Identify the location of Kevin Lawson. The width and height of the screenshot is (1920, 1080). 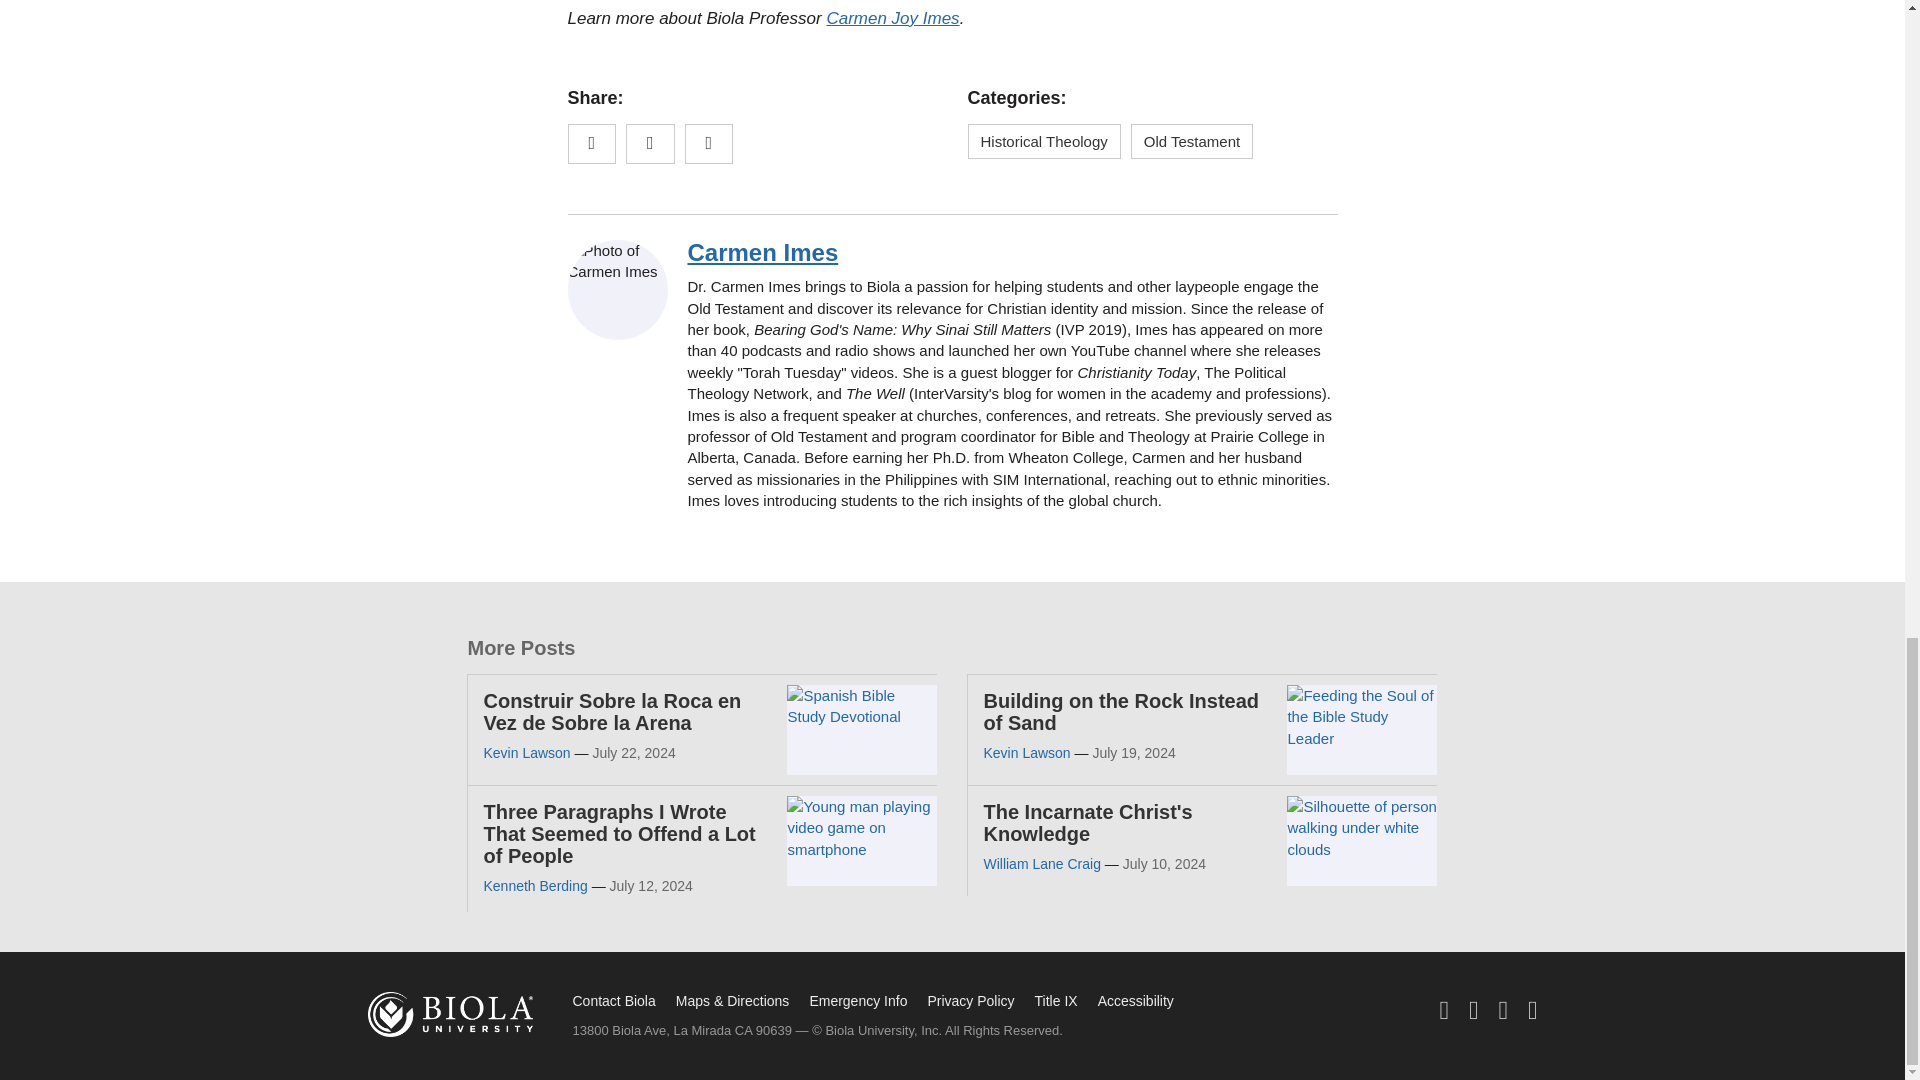
(526, 753).